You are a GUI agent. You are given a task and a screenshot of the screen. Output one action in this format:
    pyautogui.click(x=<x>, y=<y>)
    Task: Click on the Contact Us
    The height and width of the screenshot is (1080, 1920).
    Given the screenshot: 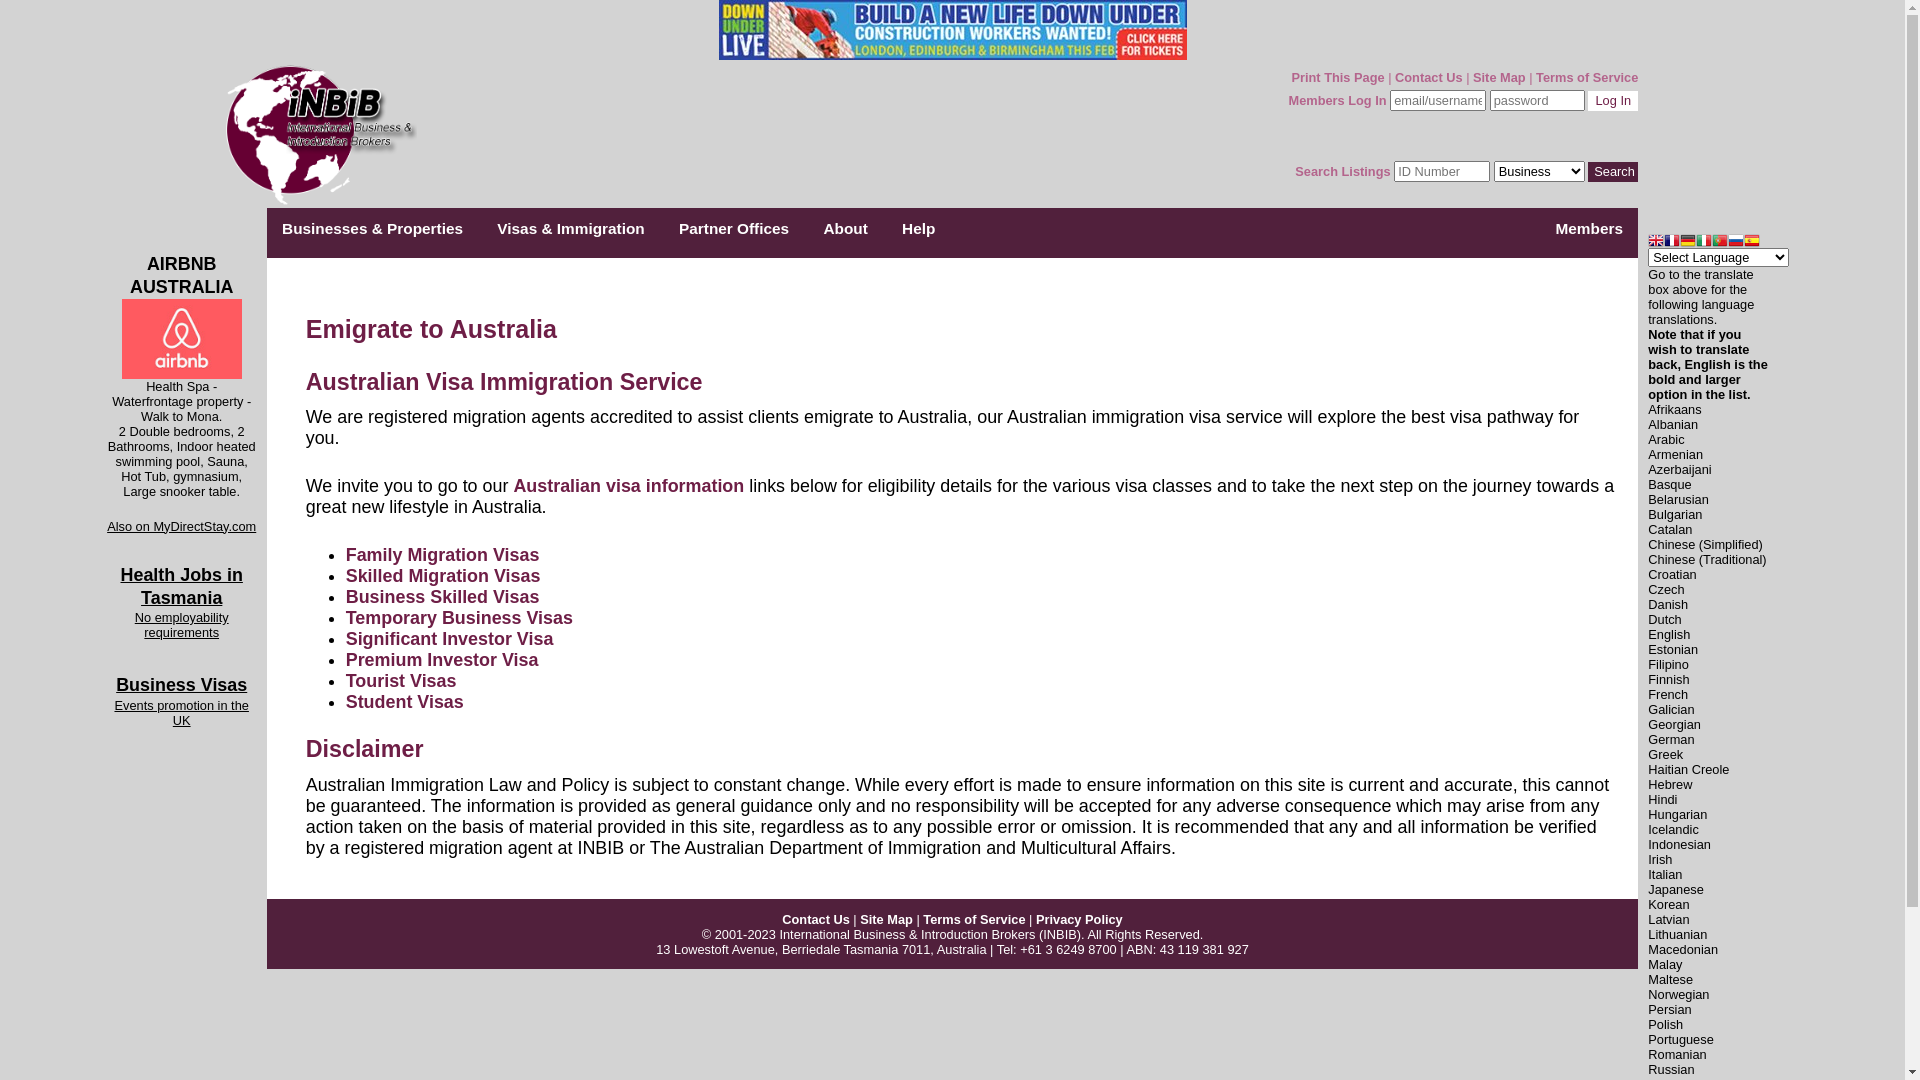 What is the action you would take?
    pyautogui.click(x=1429, y=78)
    